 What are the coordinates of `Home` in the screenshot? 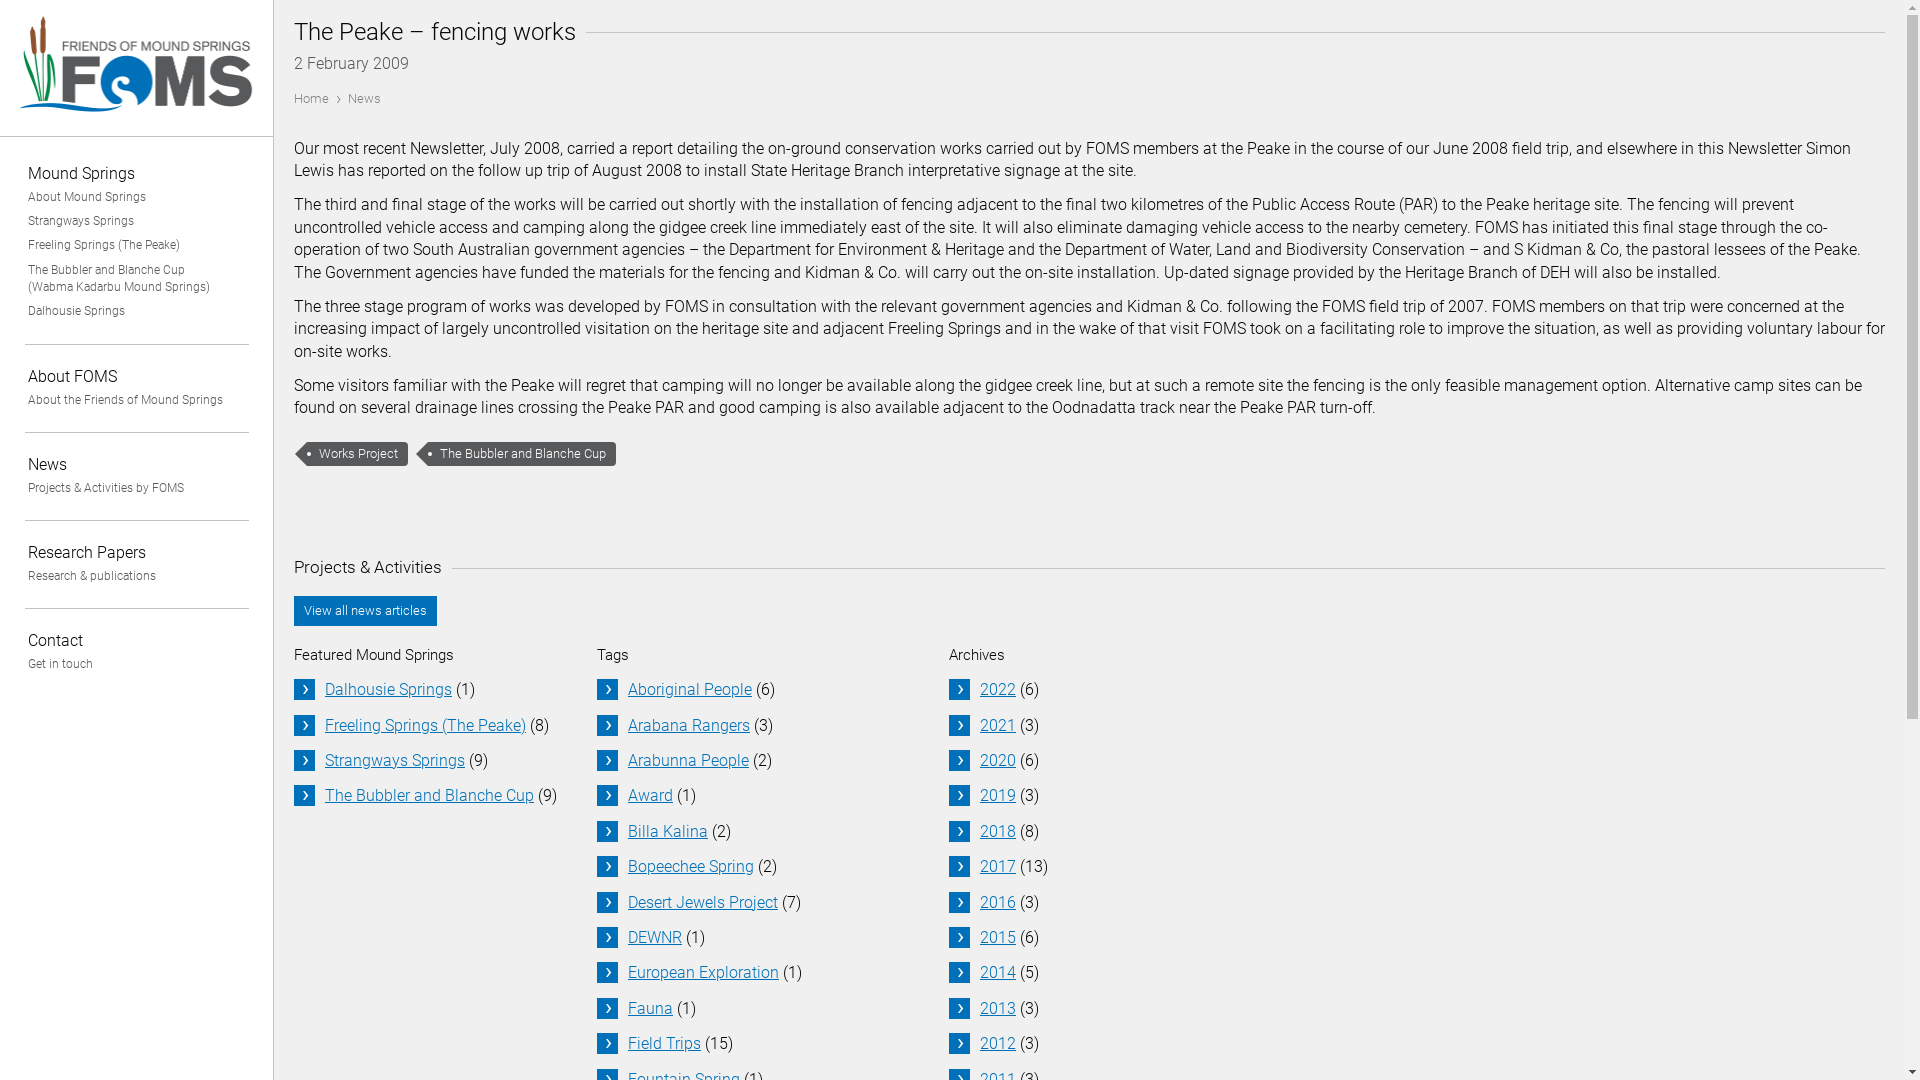 It's located at (137, 124).